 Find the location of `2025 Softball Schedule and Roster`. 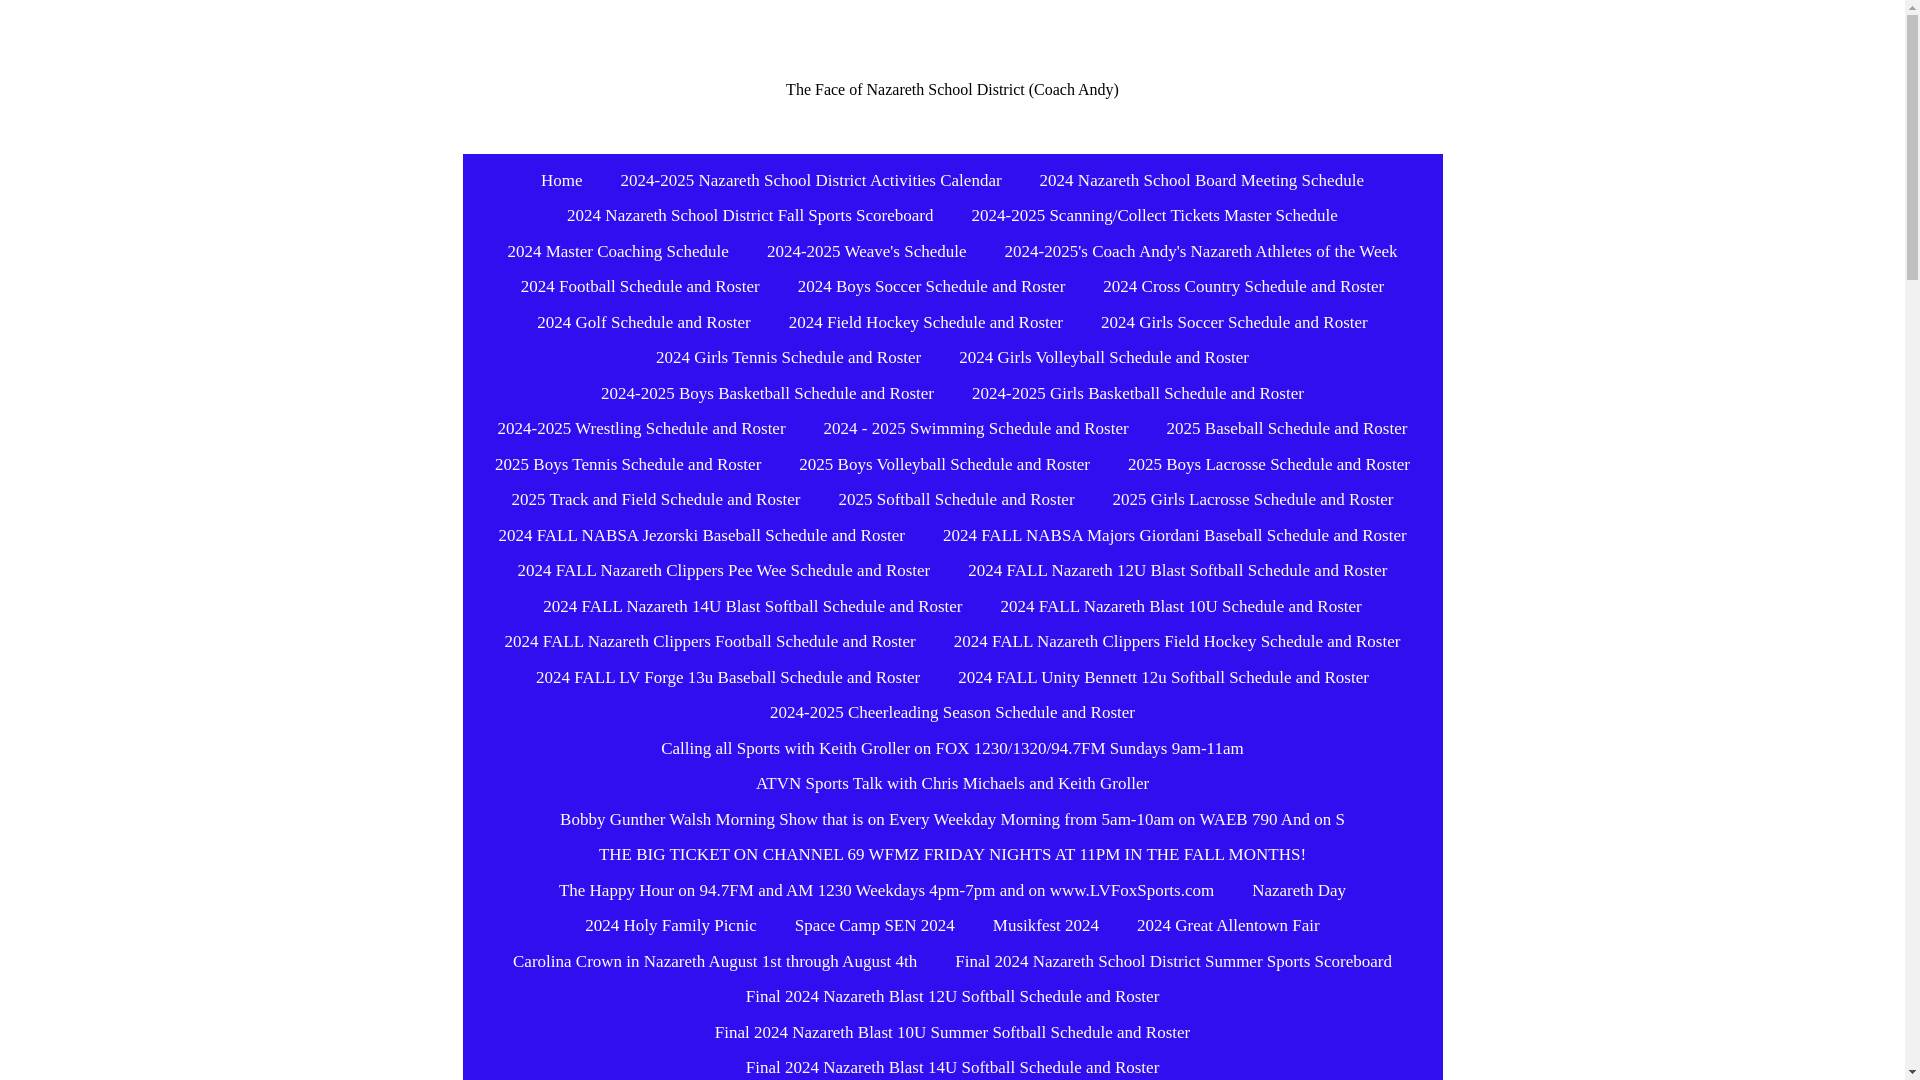

2025 Softball Schedule and Roster is located at coordinates (956, 500).